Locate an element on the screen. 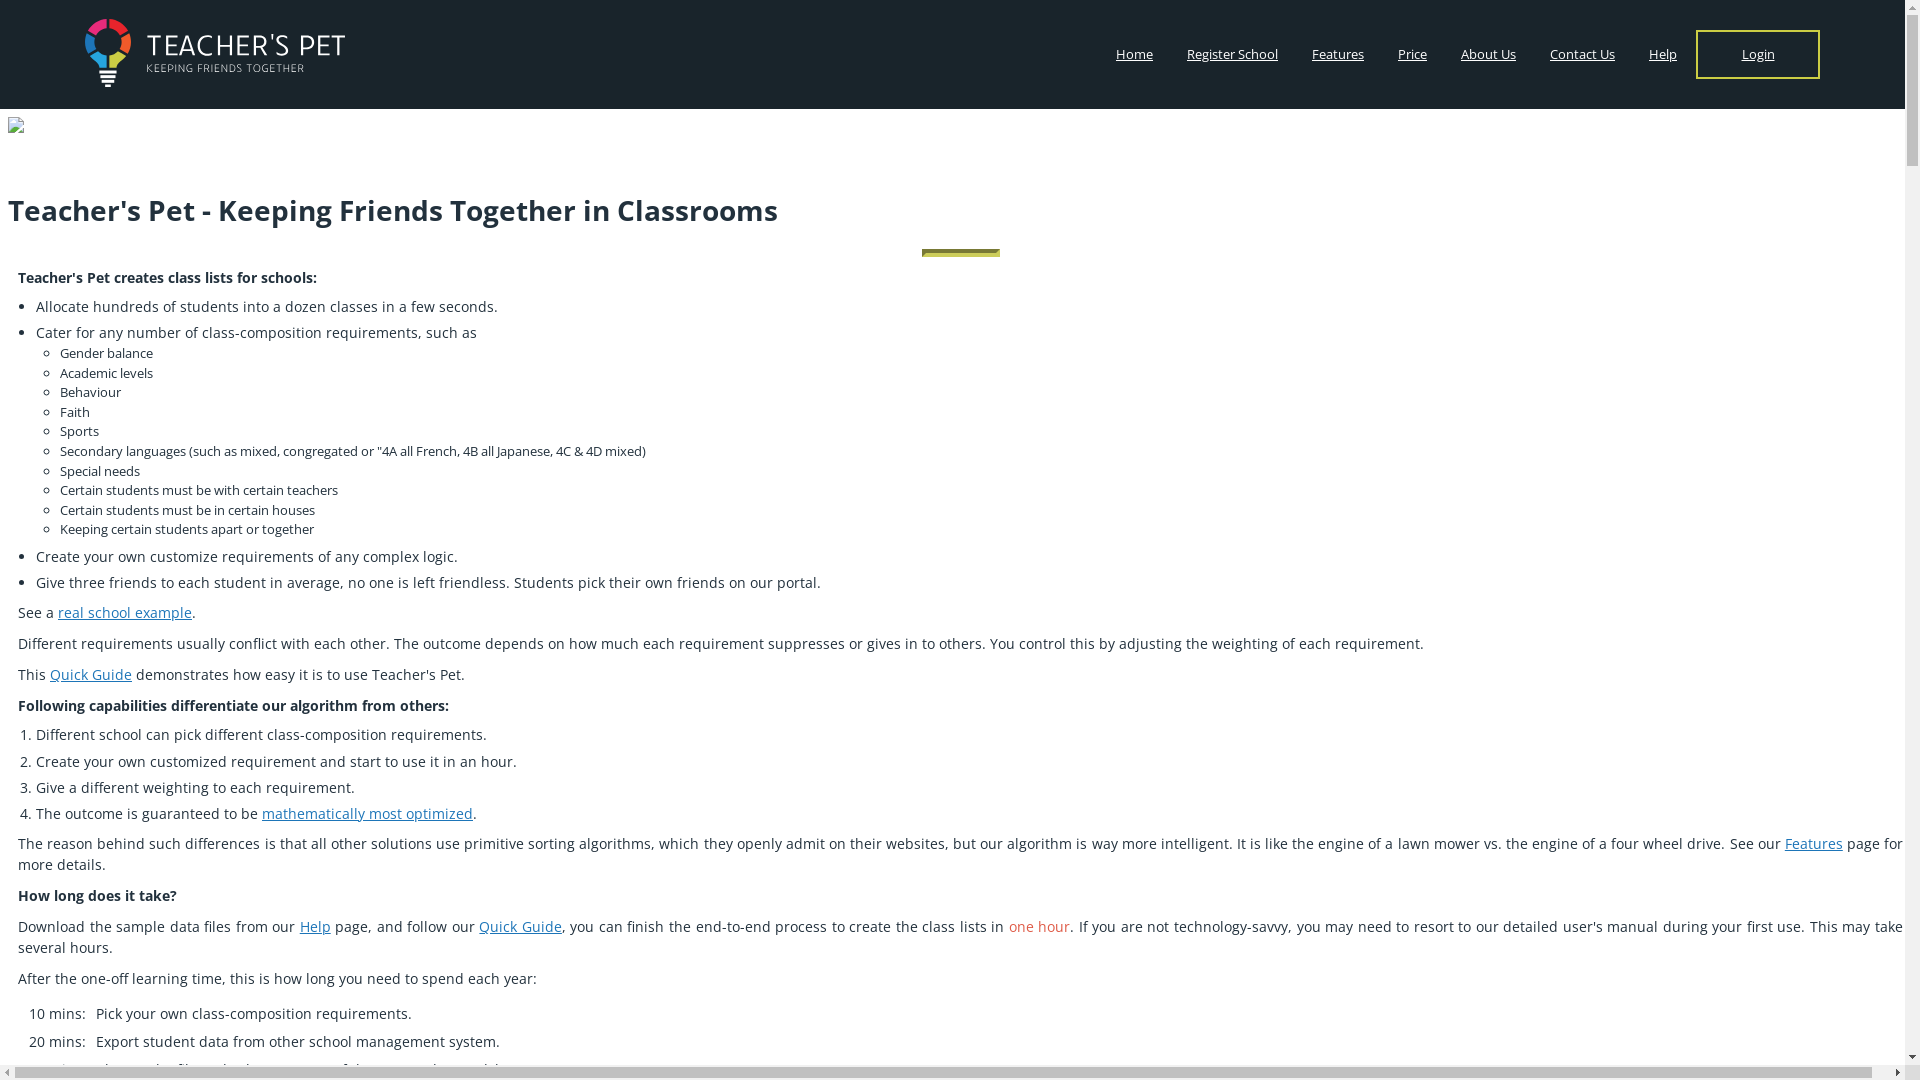  Price is located at coordinates (1412, 54).